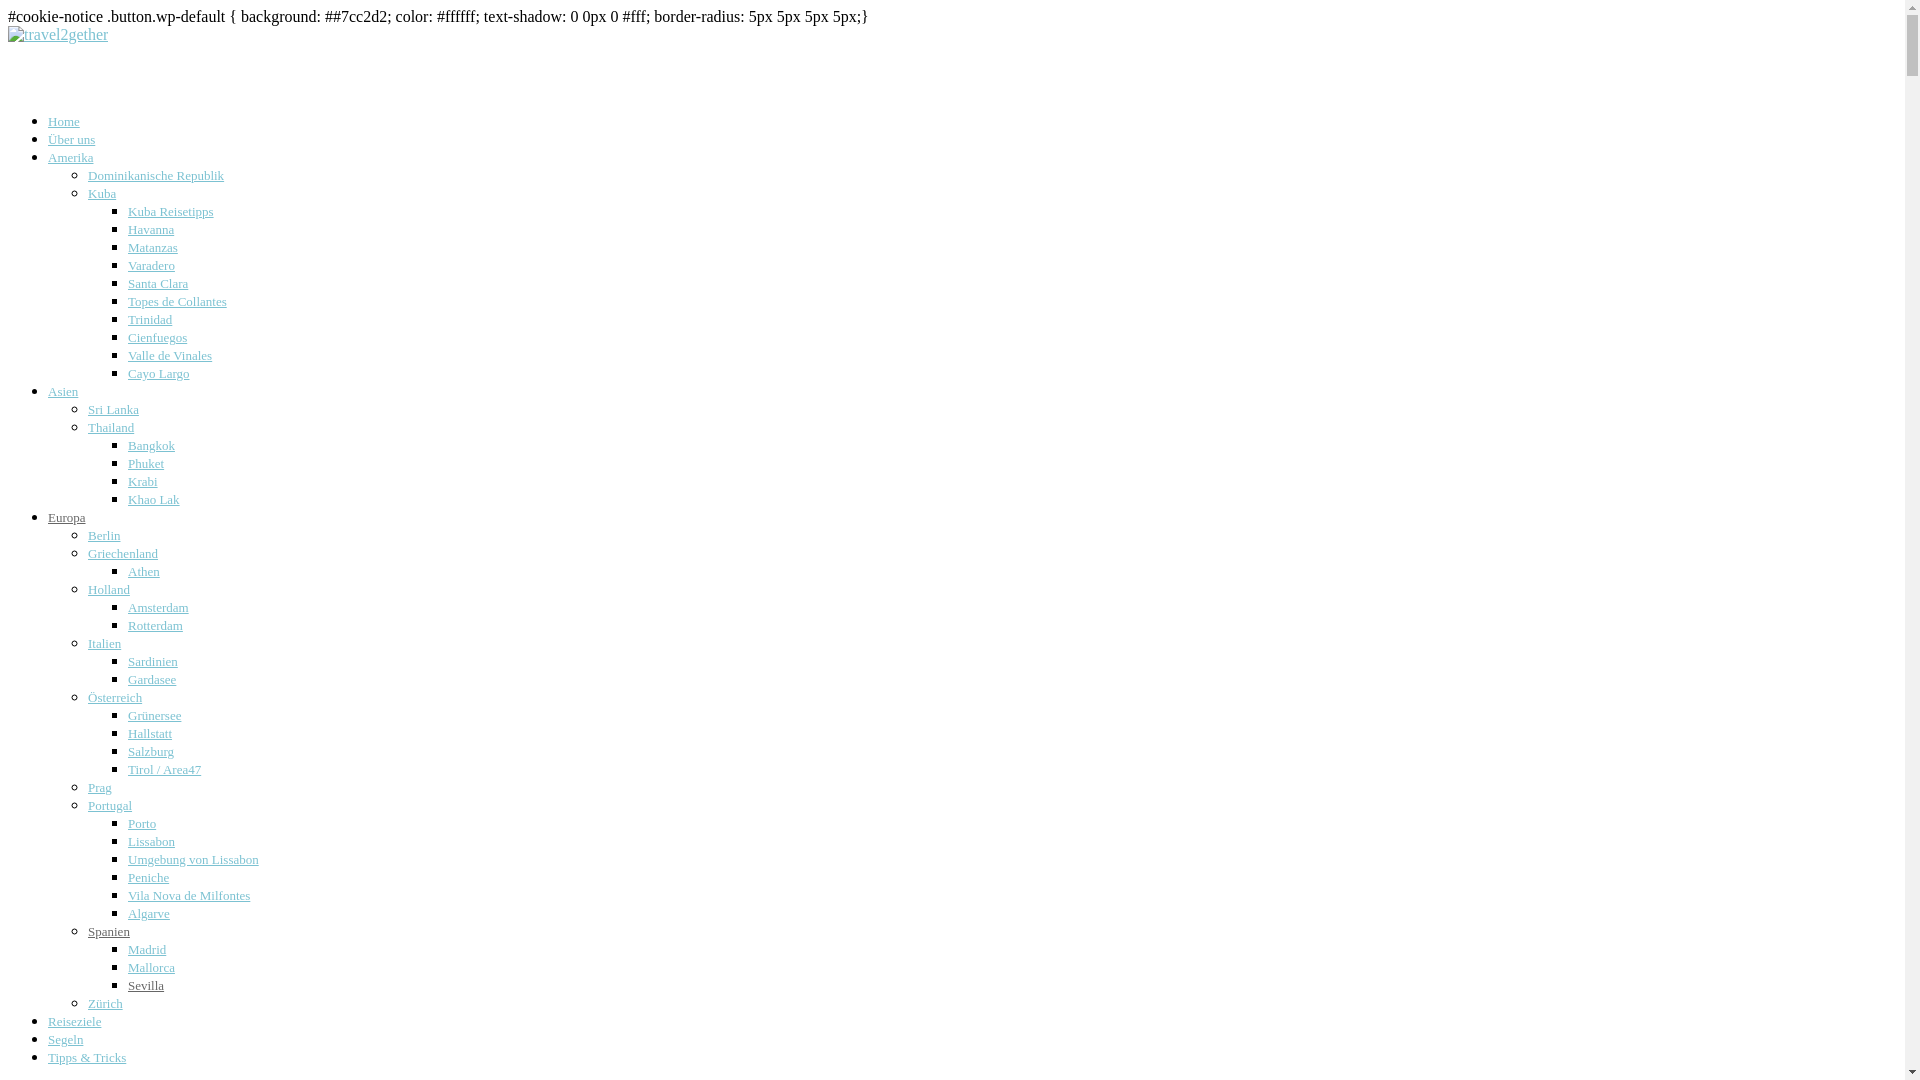  I want to click on Segeln, so click(66, 1046).